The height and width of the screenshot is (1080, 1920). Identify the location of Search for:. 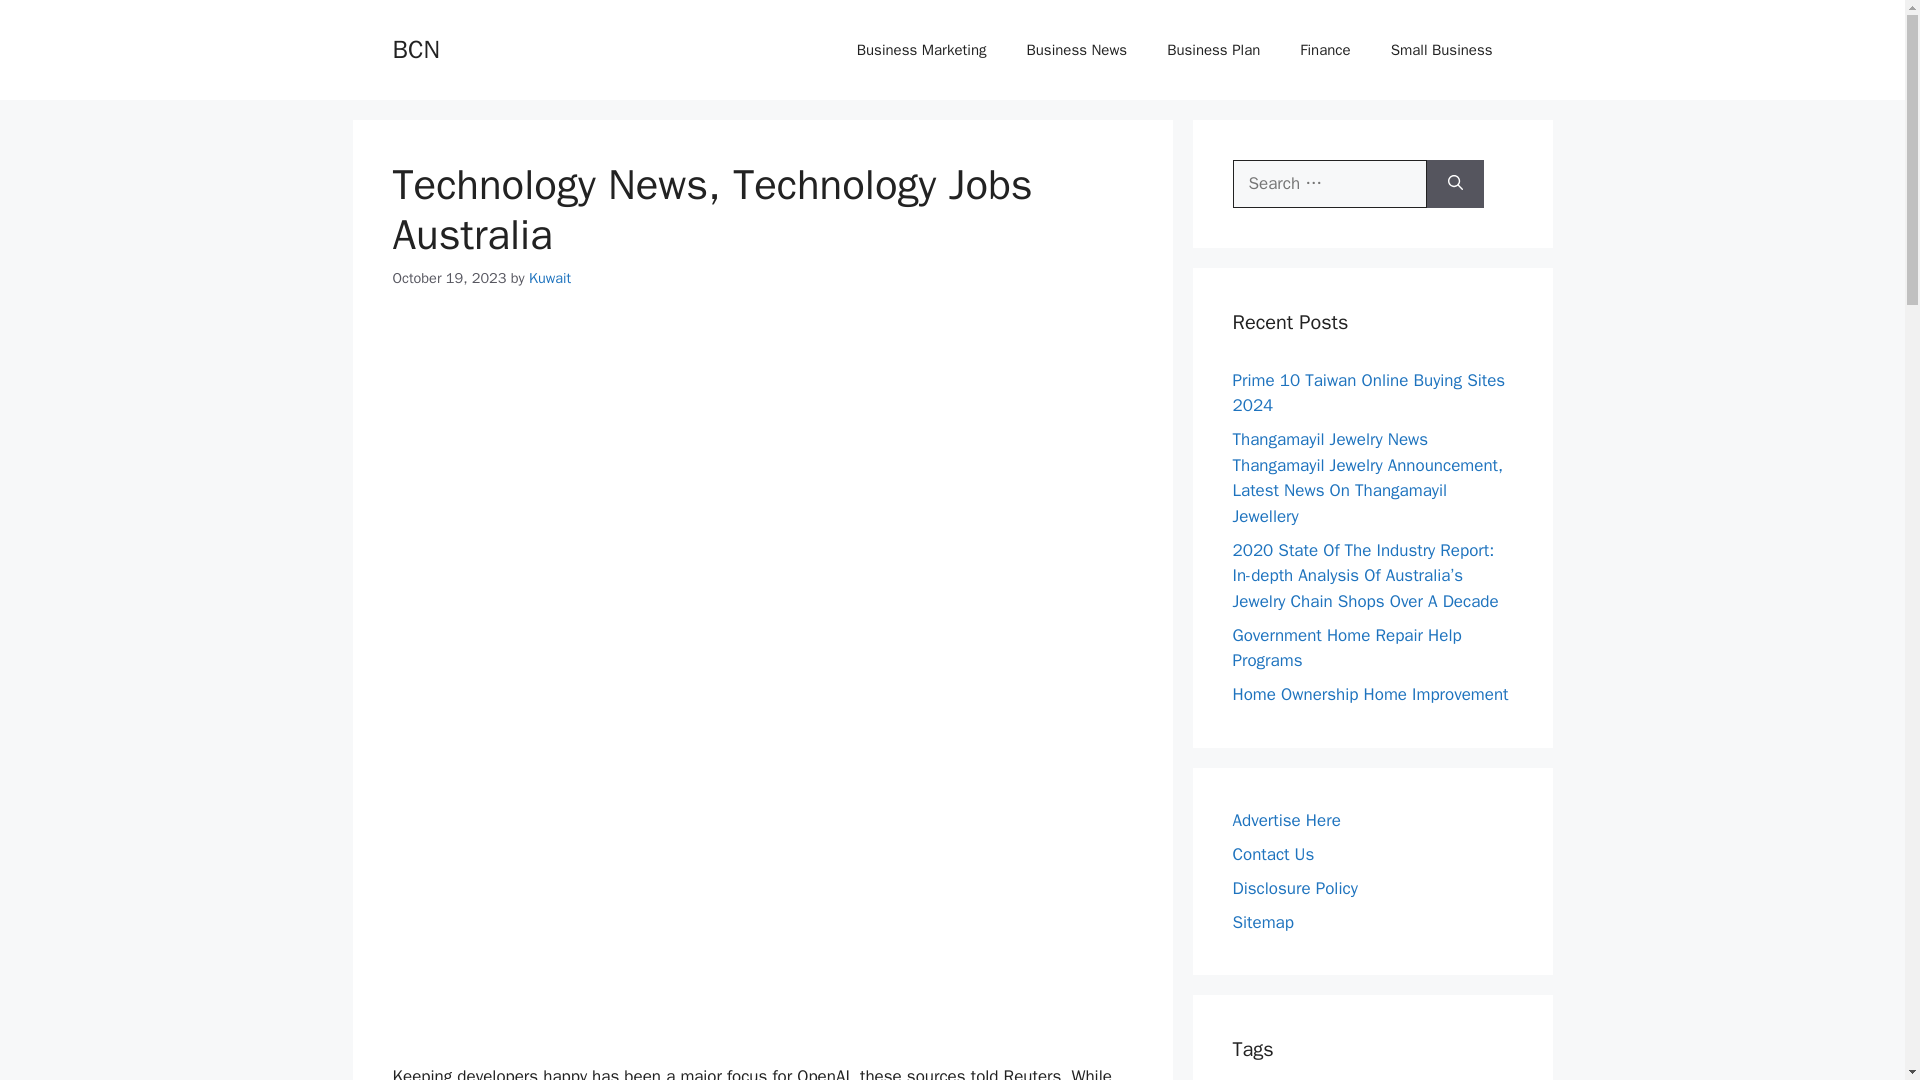
(1329, 184).